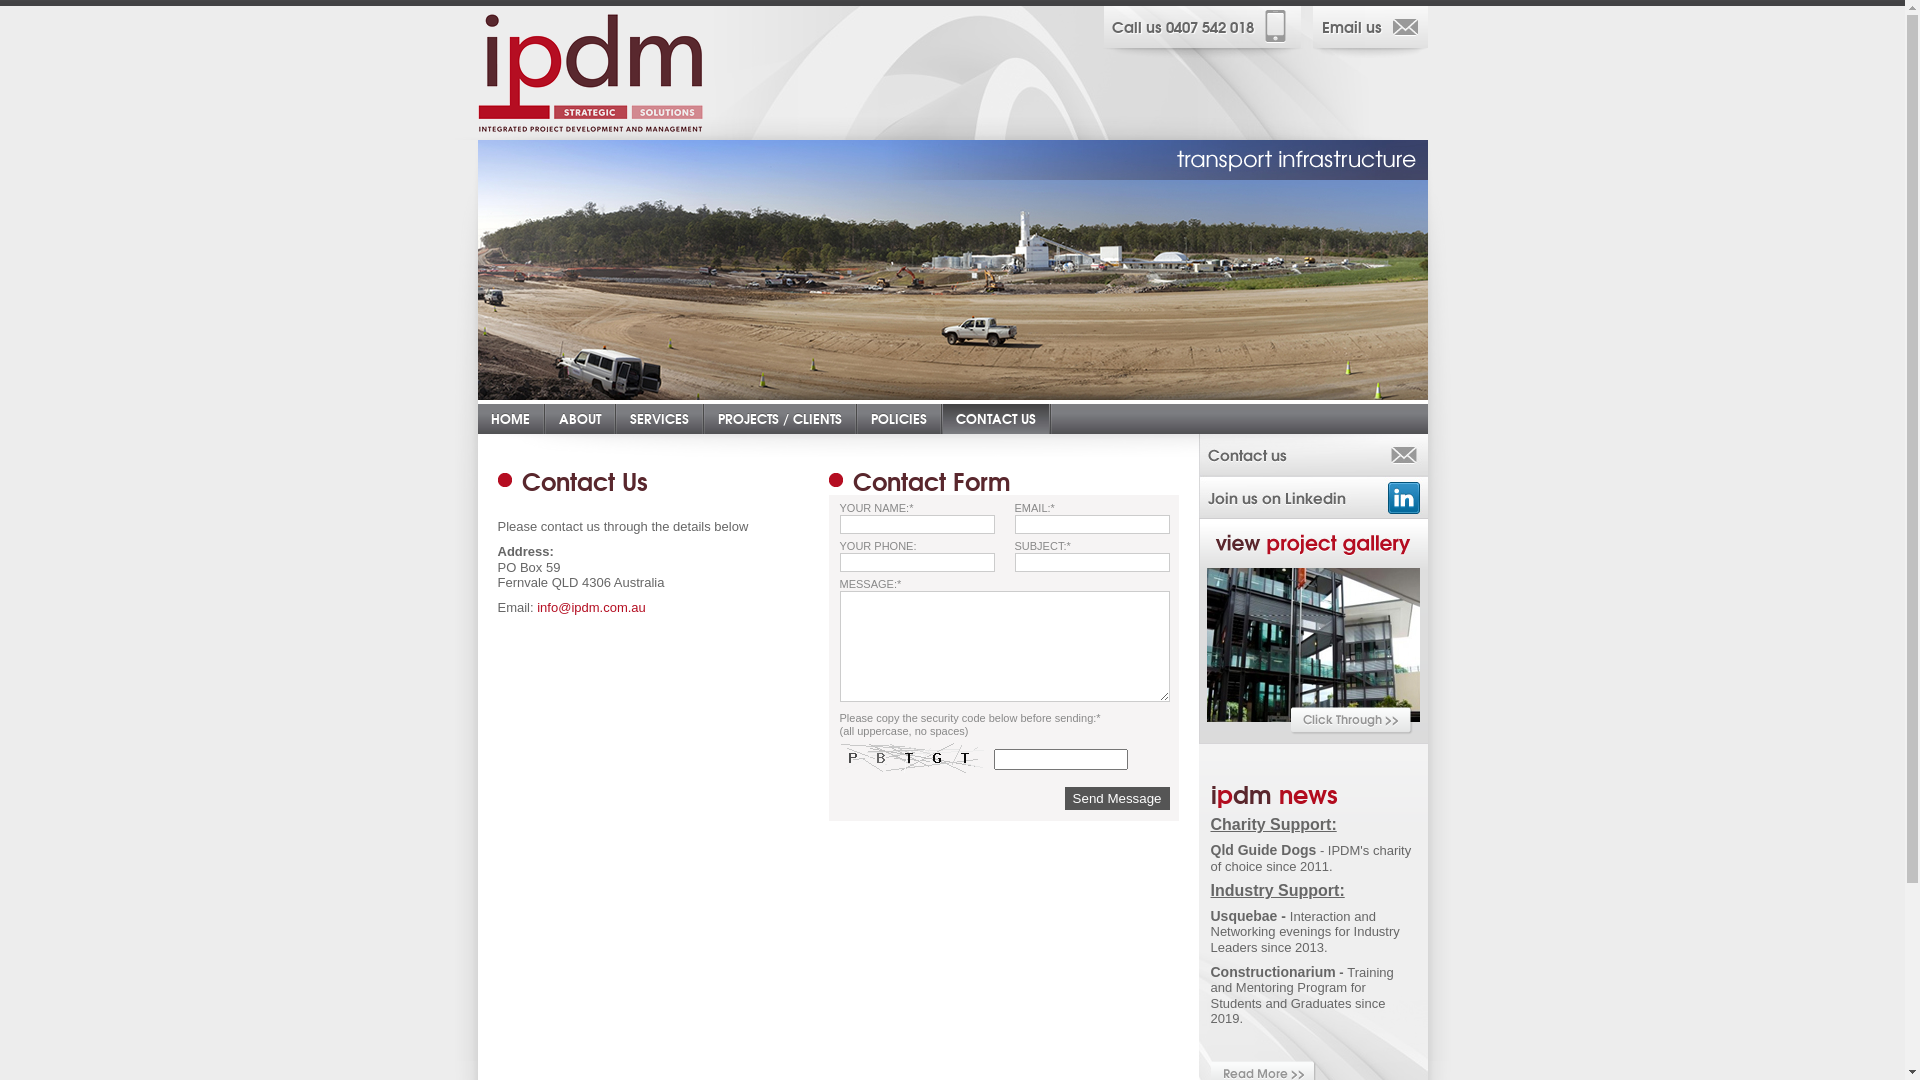  Describe the element at coordinates (510, 419) in the screenshot. I see `HOME` at that location.